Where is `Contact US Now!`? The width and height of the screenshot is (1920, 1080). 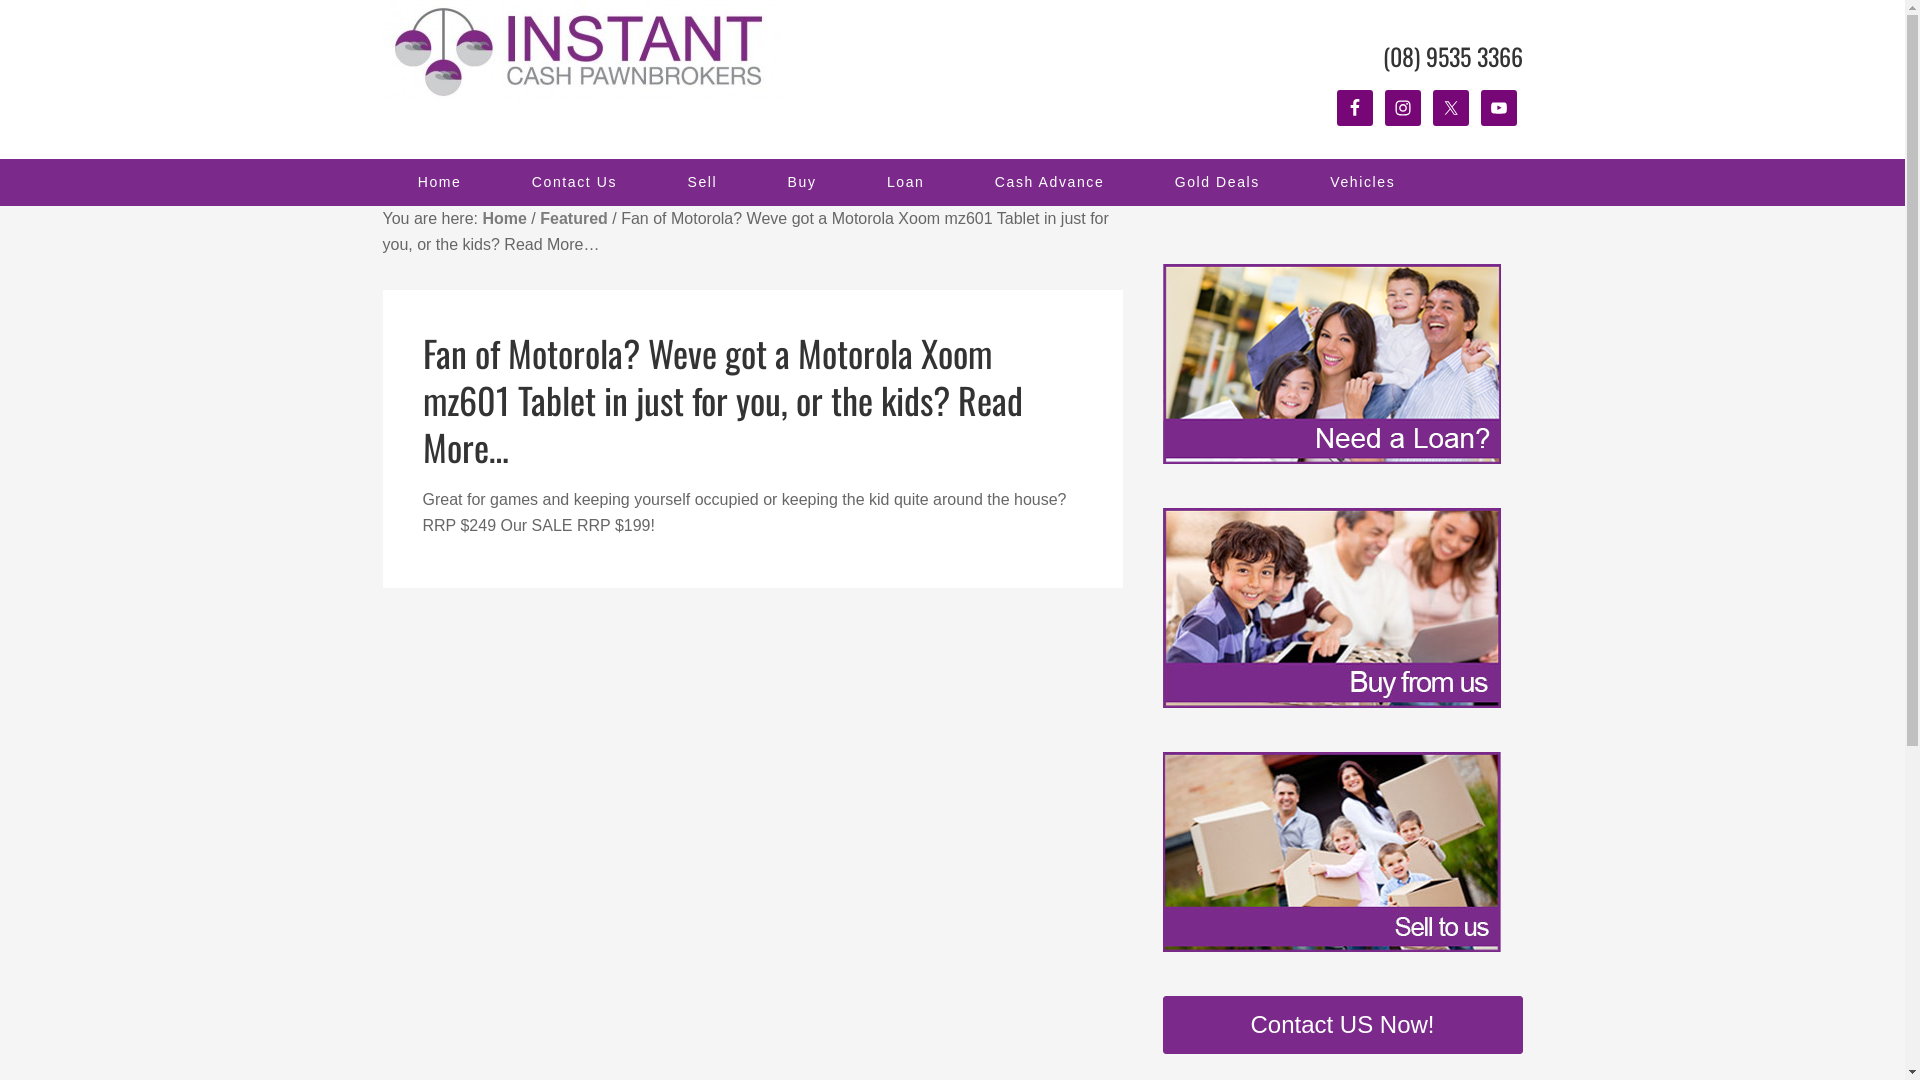 Contact US Now! is located at coordinates (1342, 1025).